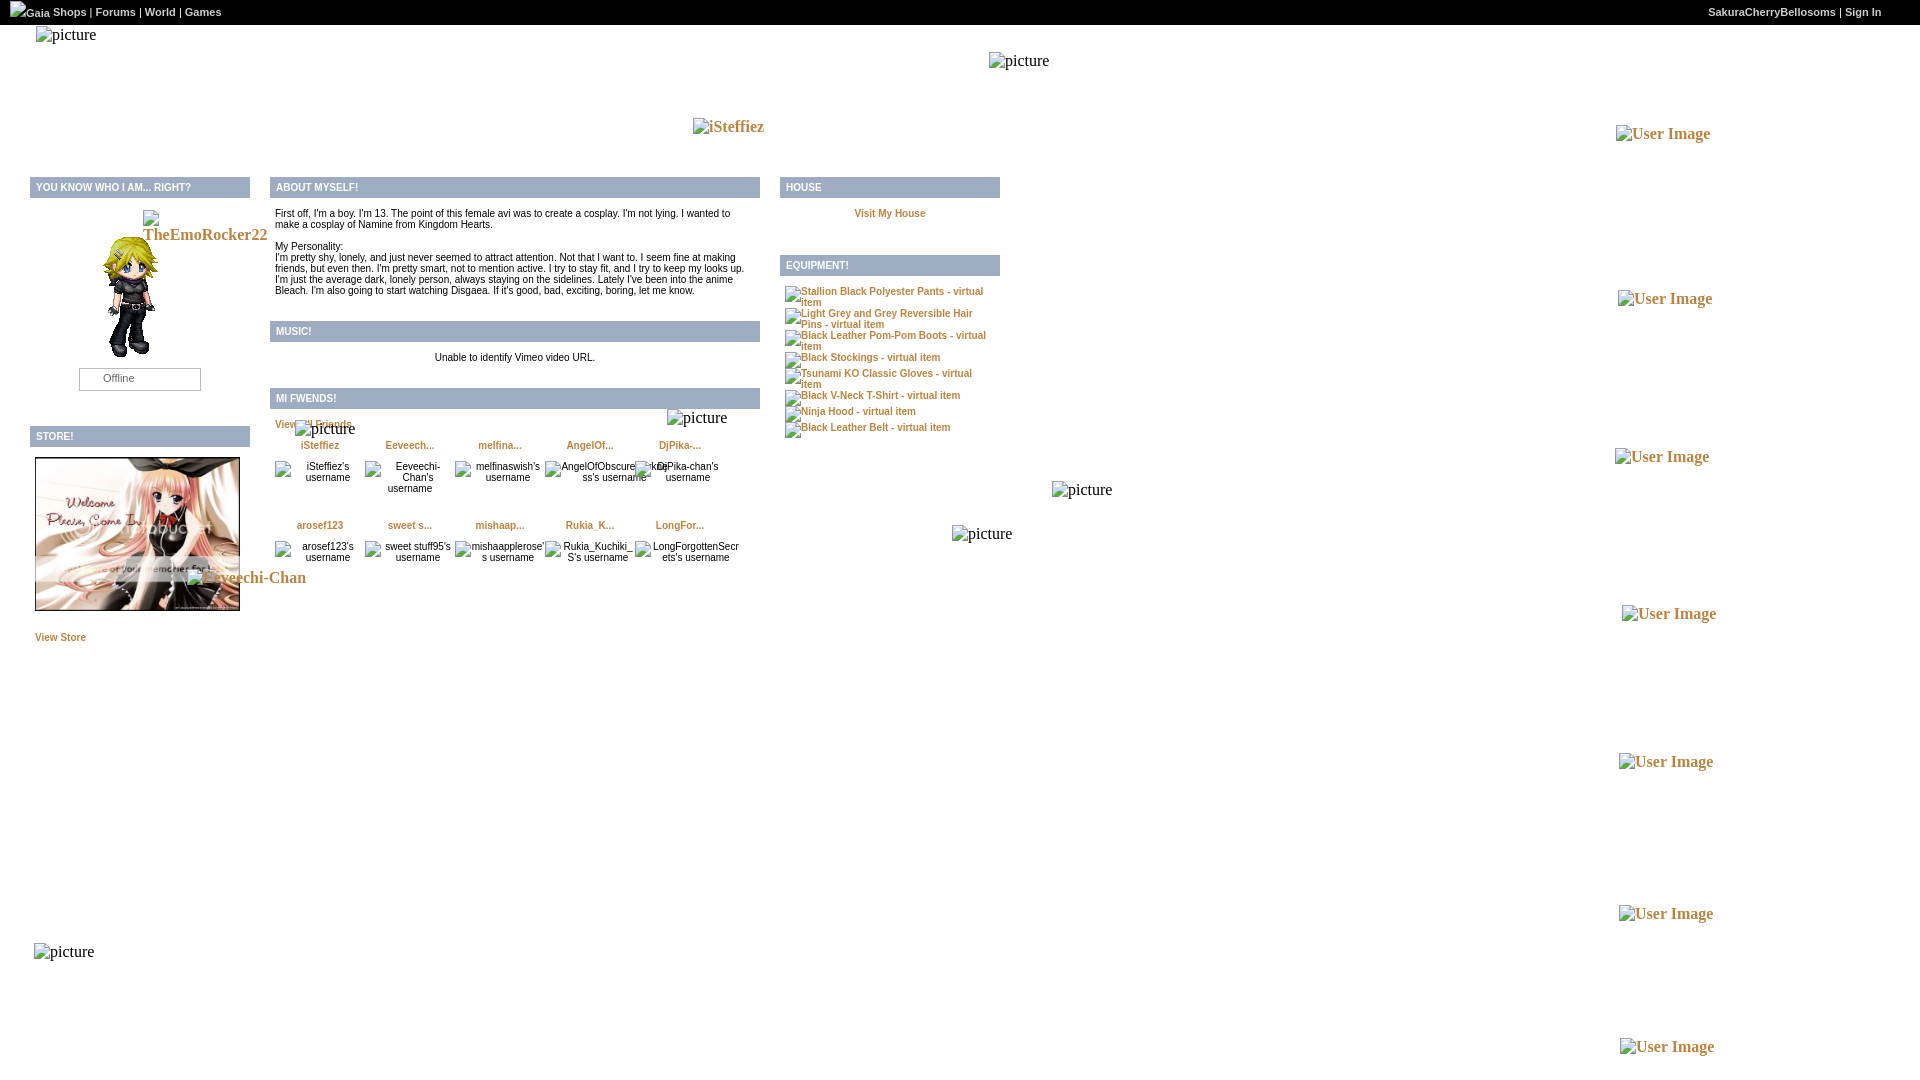 This screenshot has height=1080, width=1920. Describe the element at coordinates (590, 552) in the screenshot. I see `20105599` at that location.